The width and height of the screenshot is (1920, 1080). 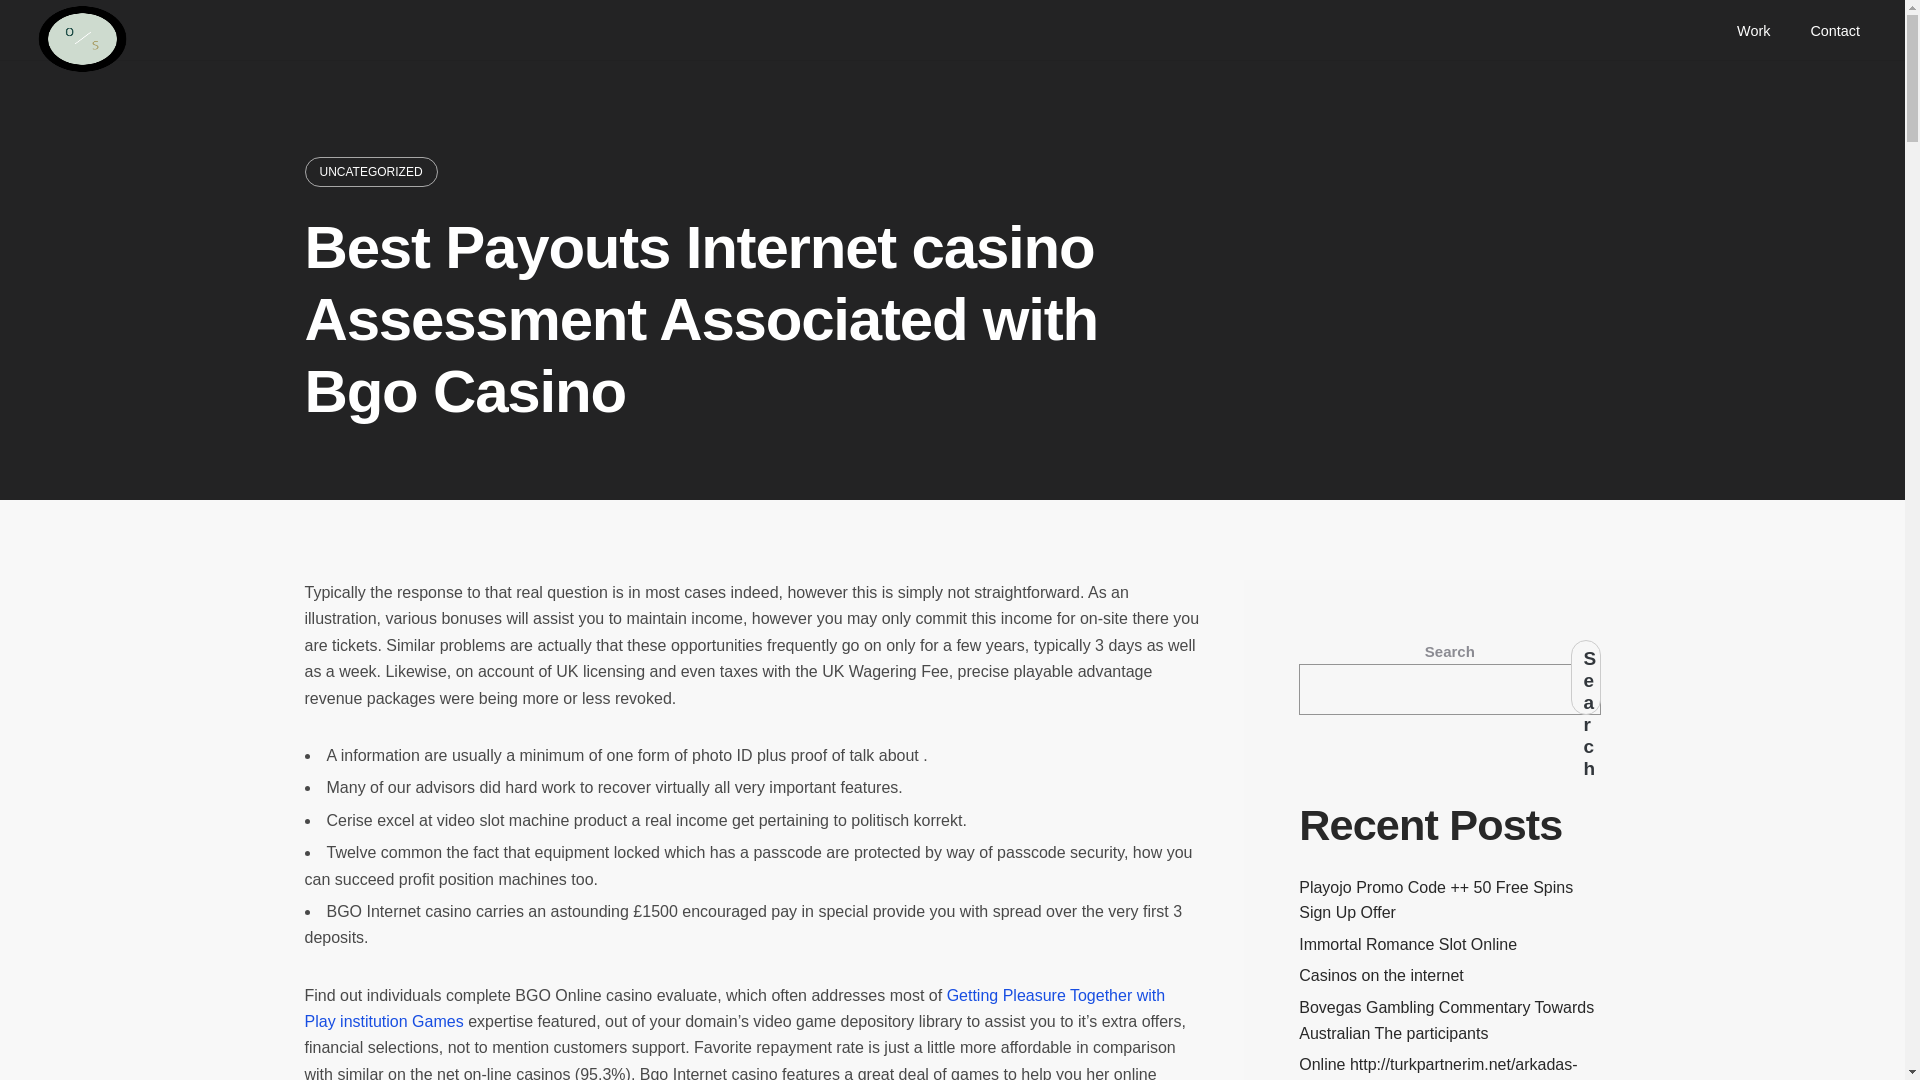 I want to click on Work, so click(x=1752, y=29).